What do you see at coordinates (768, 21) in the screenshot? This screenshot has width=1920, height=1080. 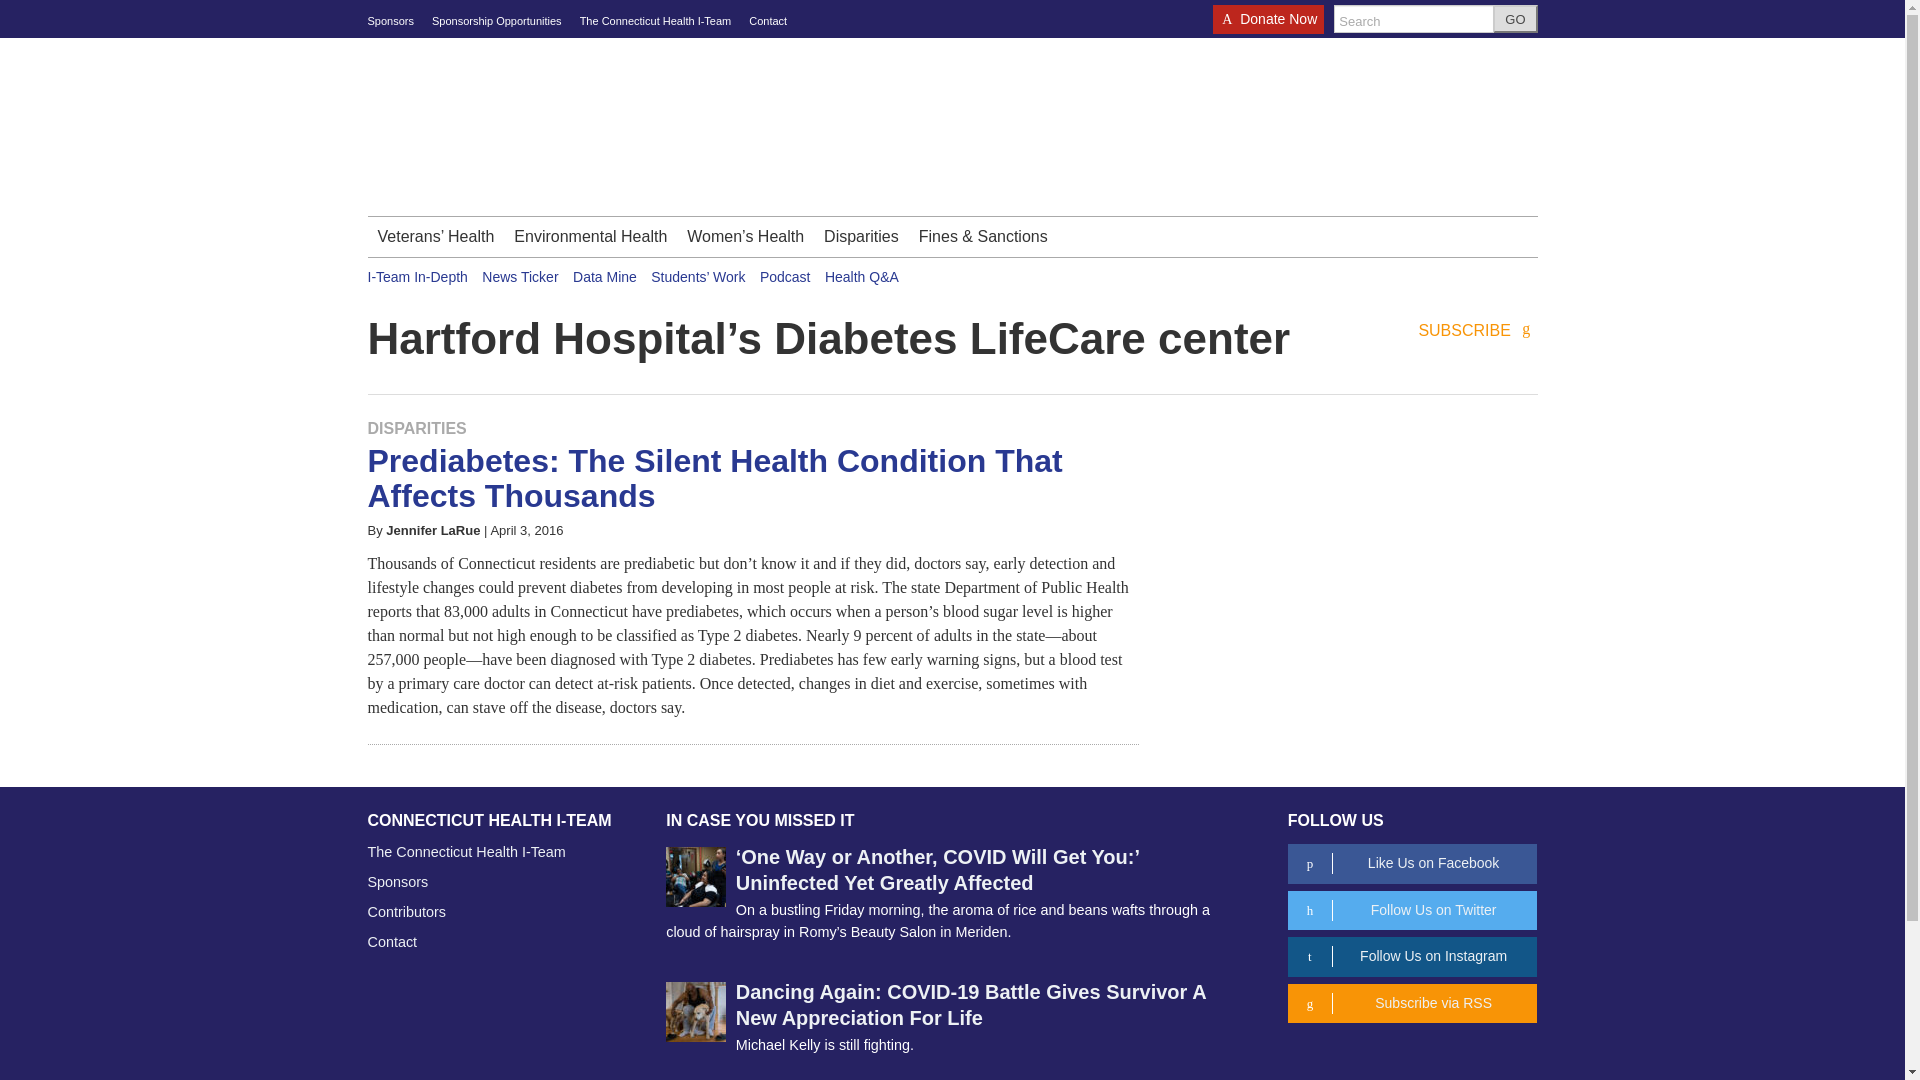 I see `Contact` at bounding box center [768, 21].